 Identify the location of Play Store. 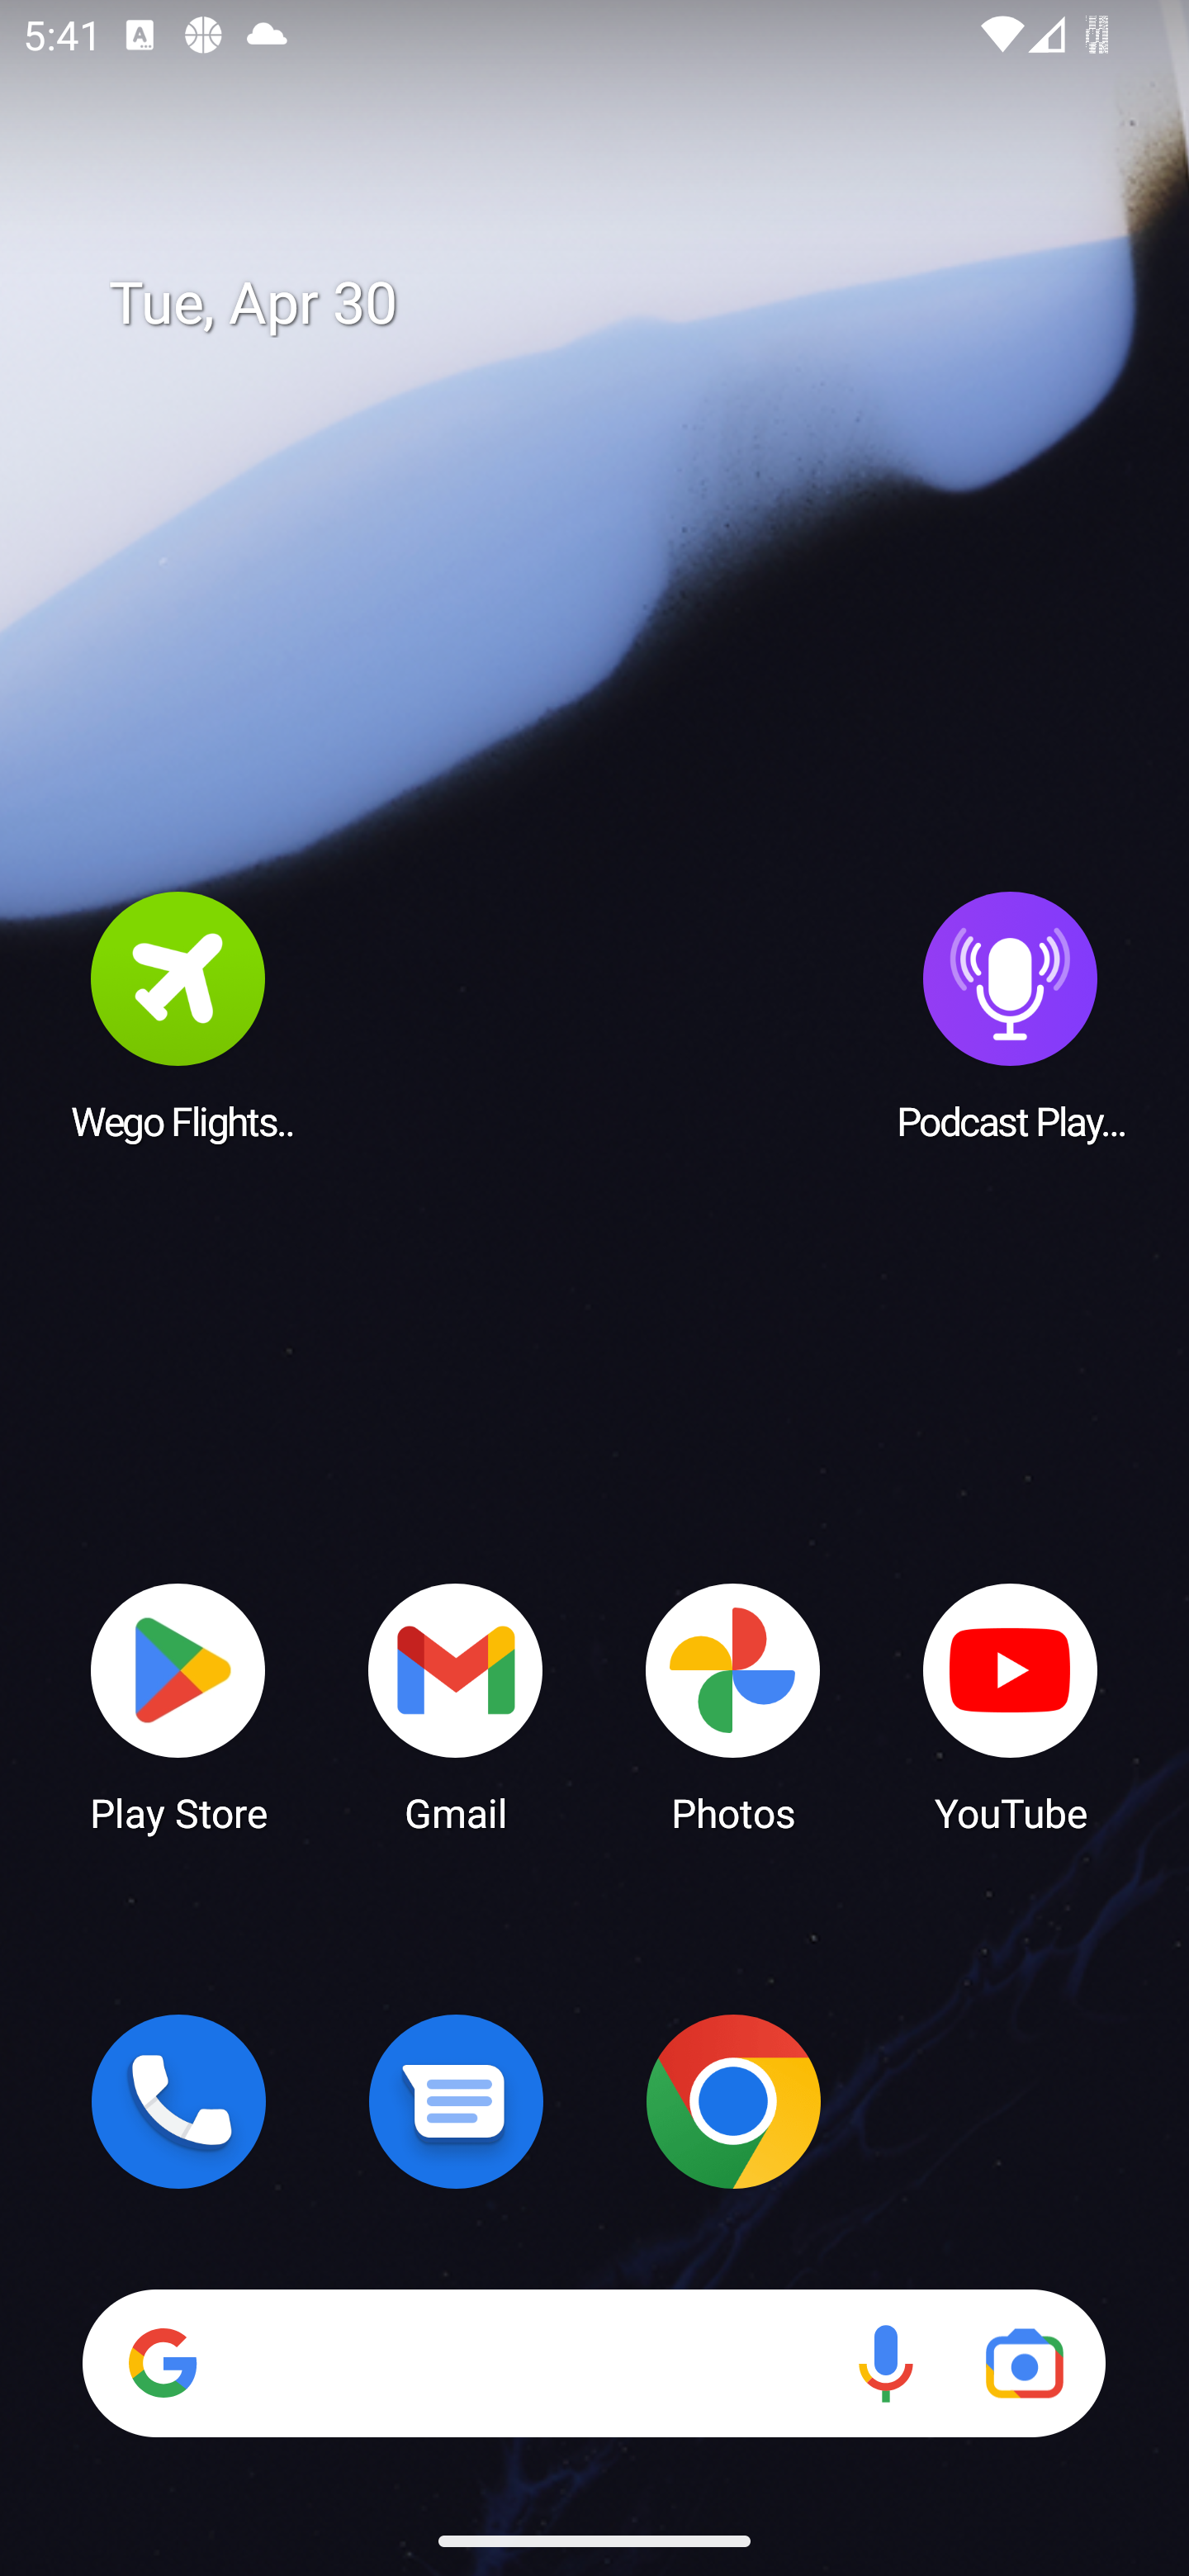
(178, 1706).